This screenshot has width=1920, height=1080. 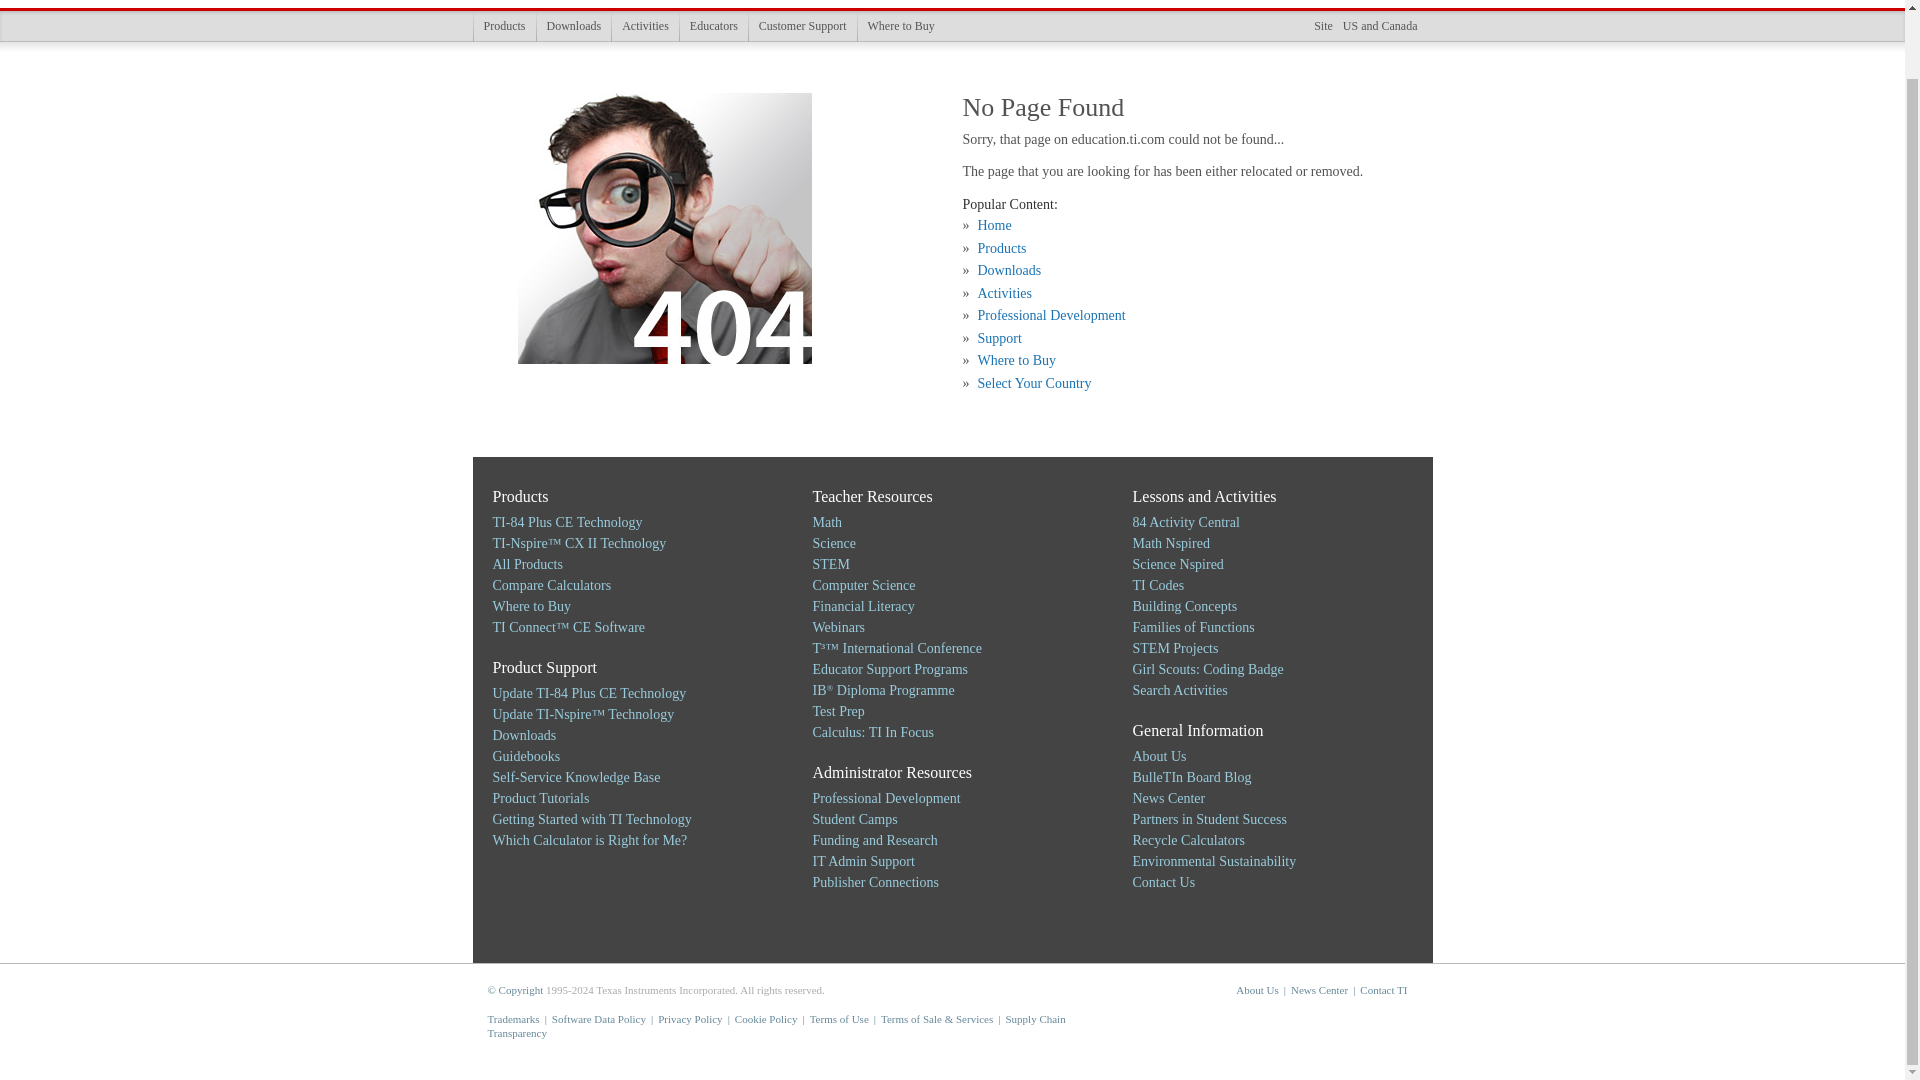 What do you see at coordinates (644, 26) in the screenshot?
I see `Activities` at bounding box center [644, 26].